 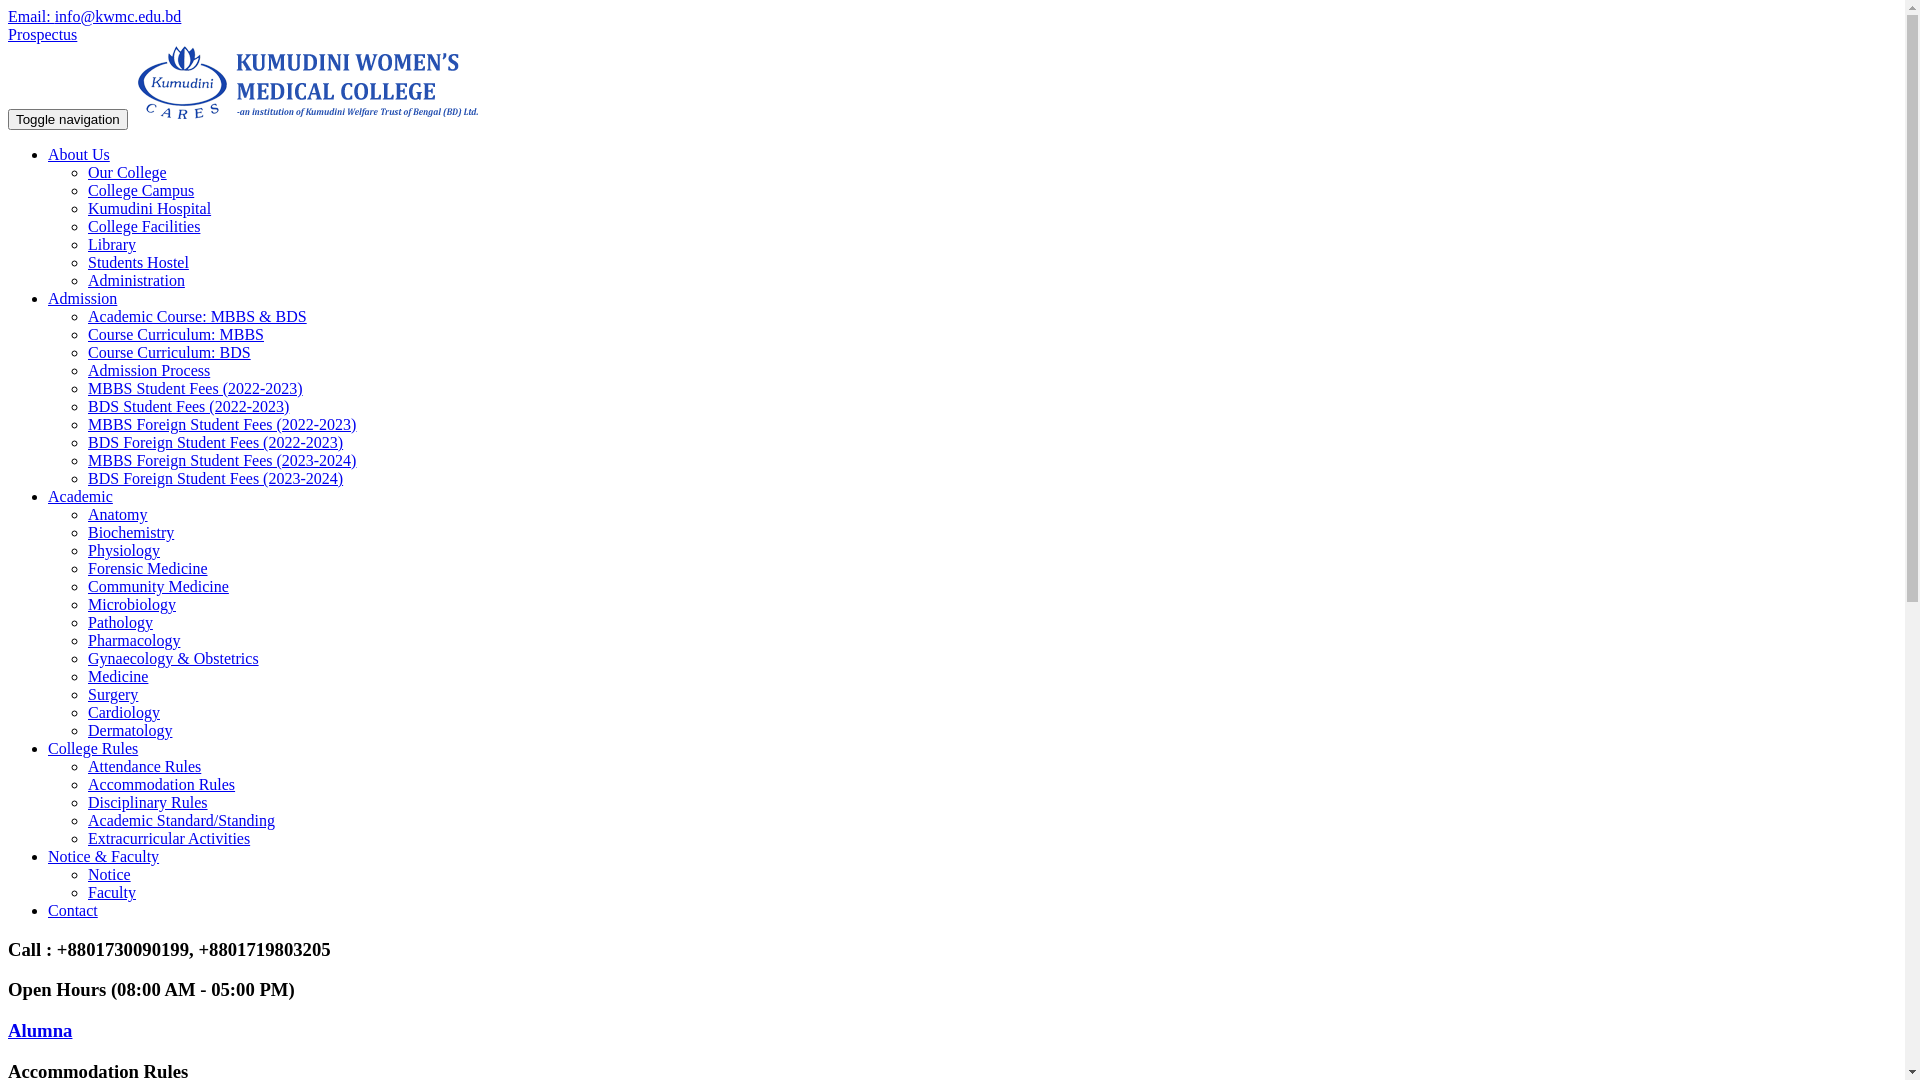 What do you see at coordinates (82, 298) in the screenshot?
I see `Admission` at bounding box center [82, 298].